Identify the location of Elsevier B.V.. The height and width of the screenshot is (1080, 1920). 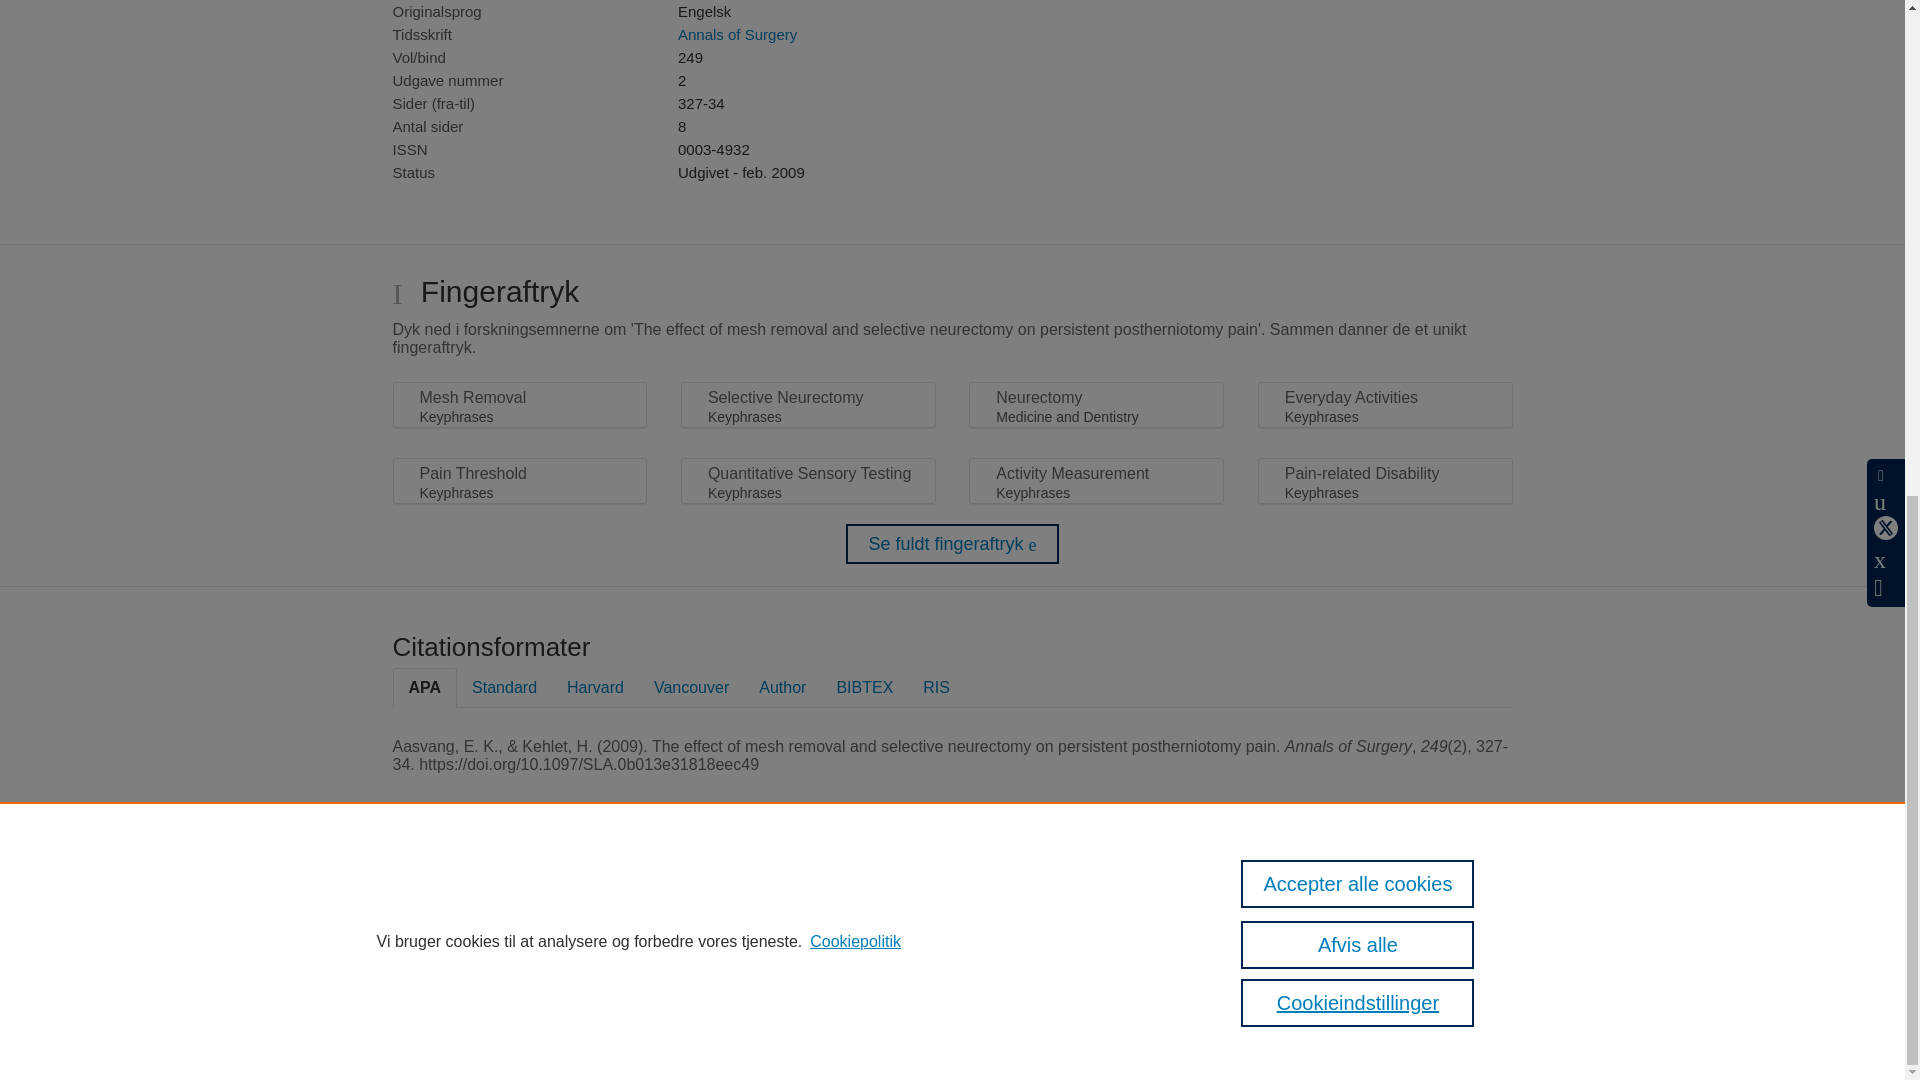
(888, 931).